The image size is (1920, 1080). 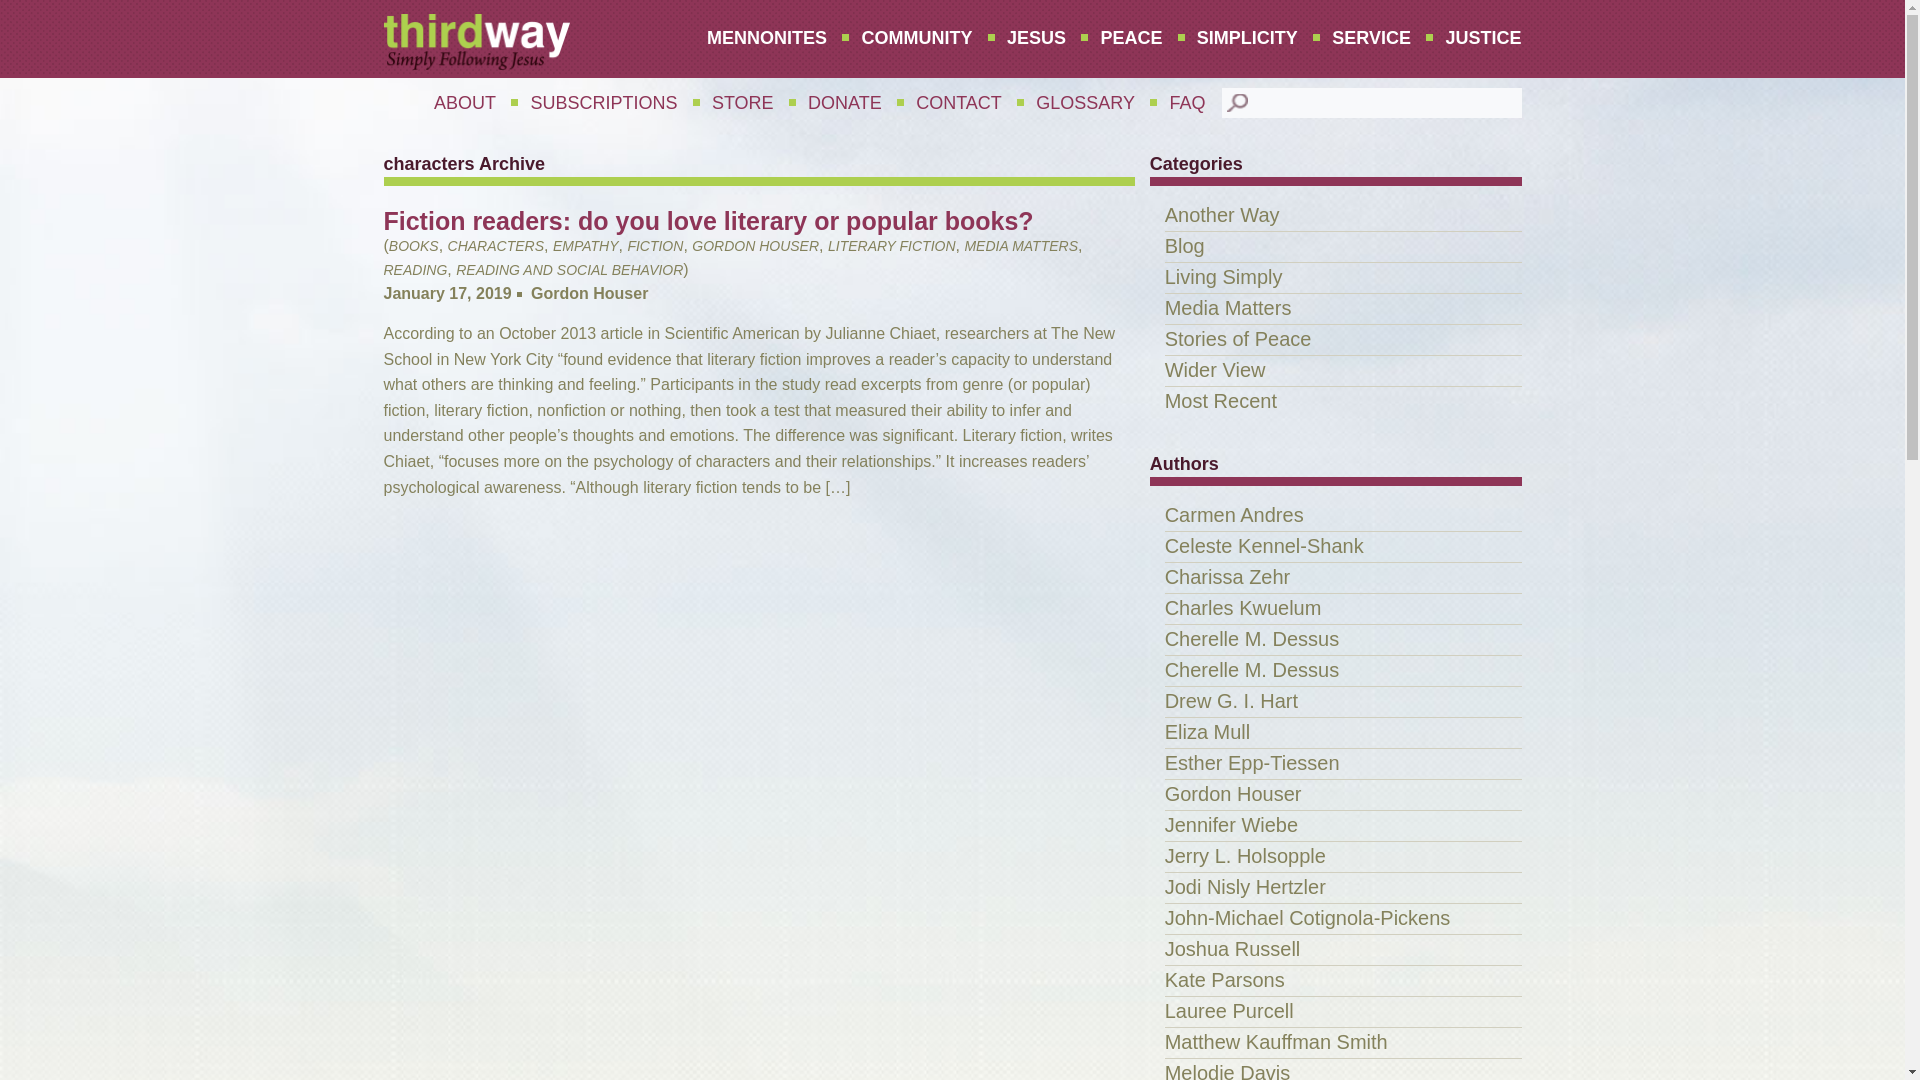 I want to click on MENNONITES, so click(x=766, y=38).